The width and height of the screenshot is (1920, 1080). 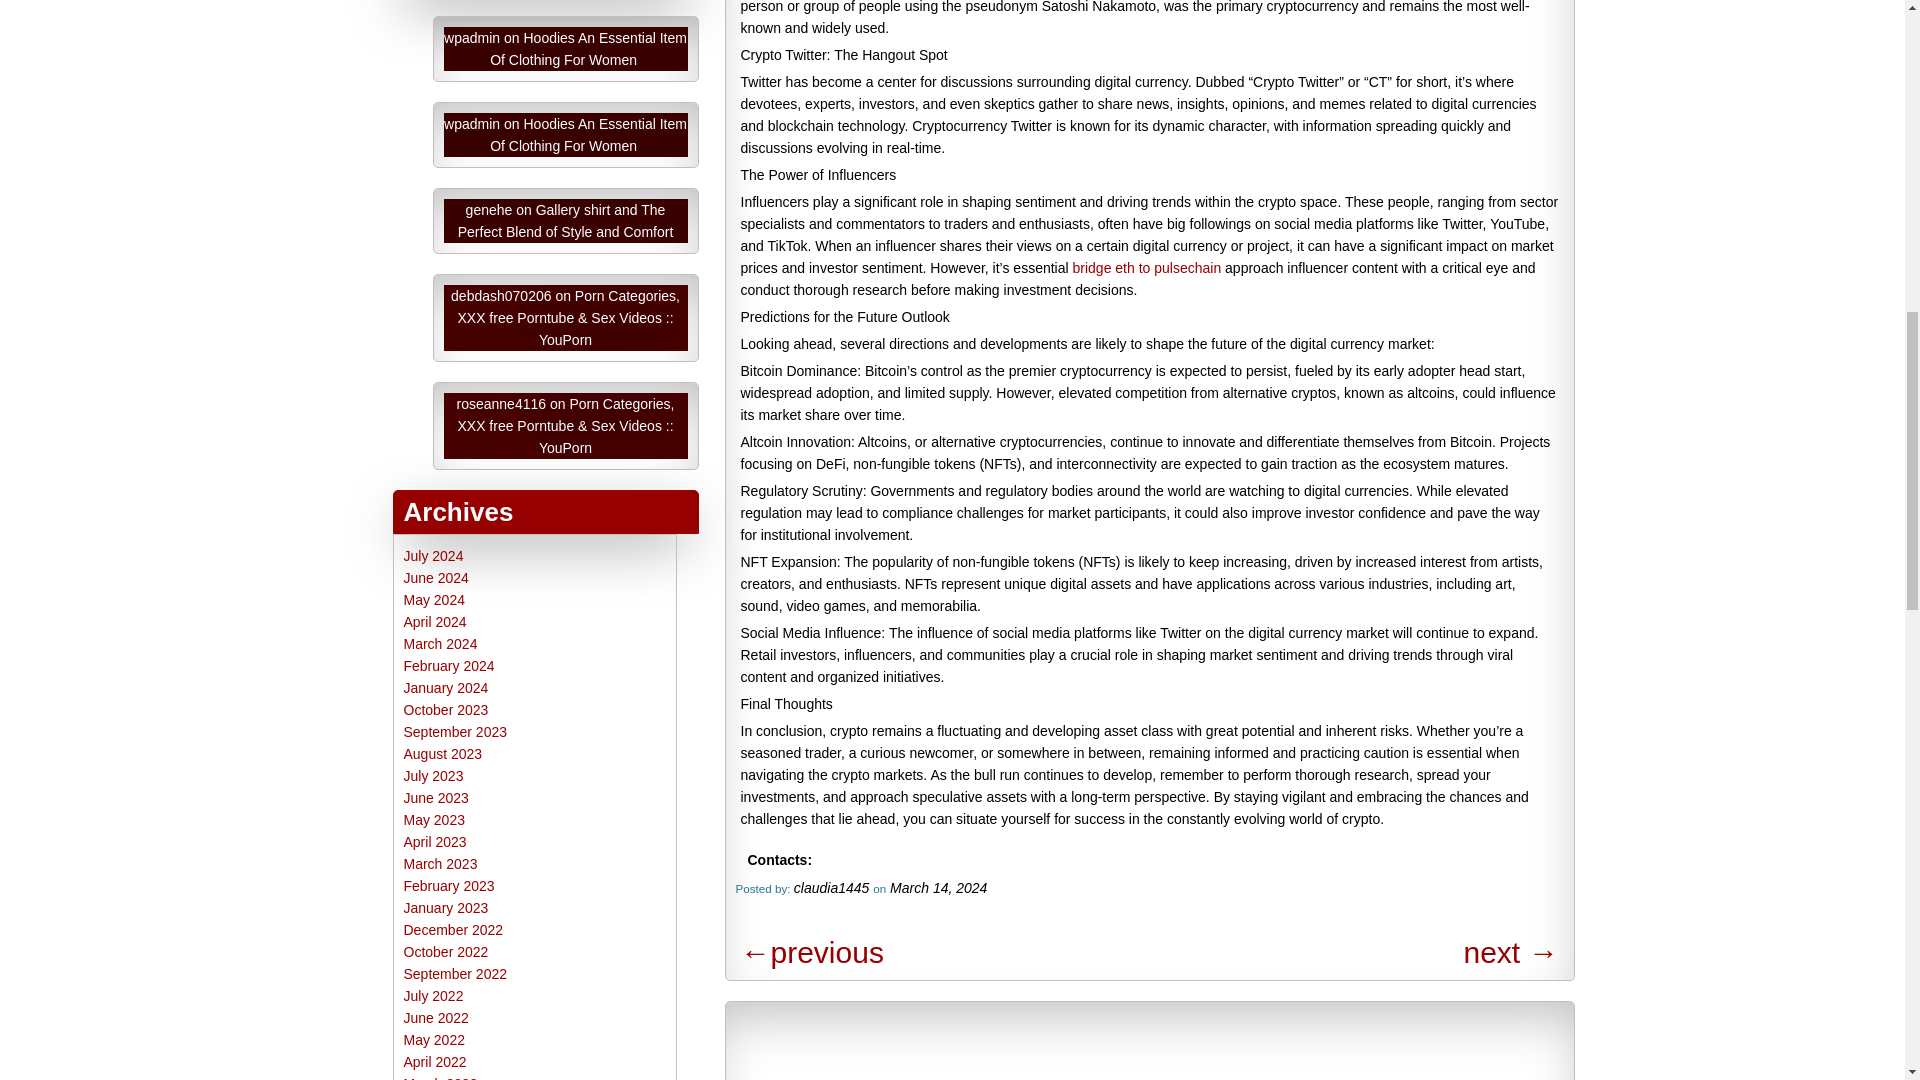 I want to click on genehe, so click(x=489, y=210).